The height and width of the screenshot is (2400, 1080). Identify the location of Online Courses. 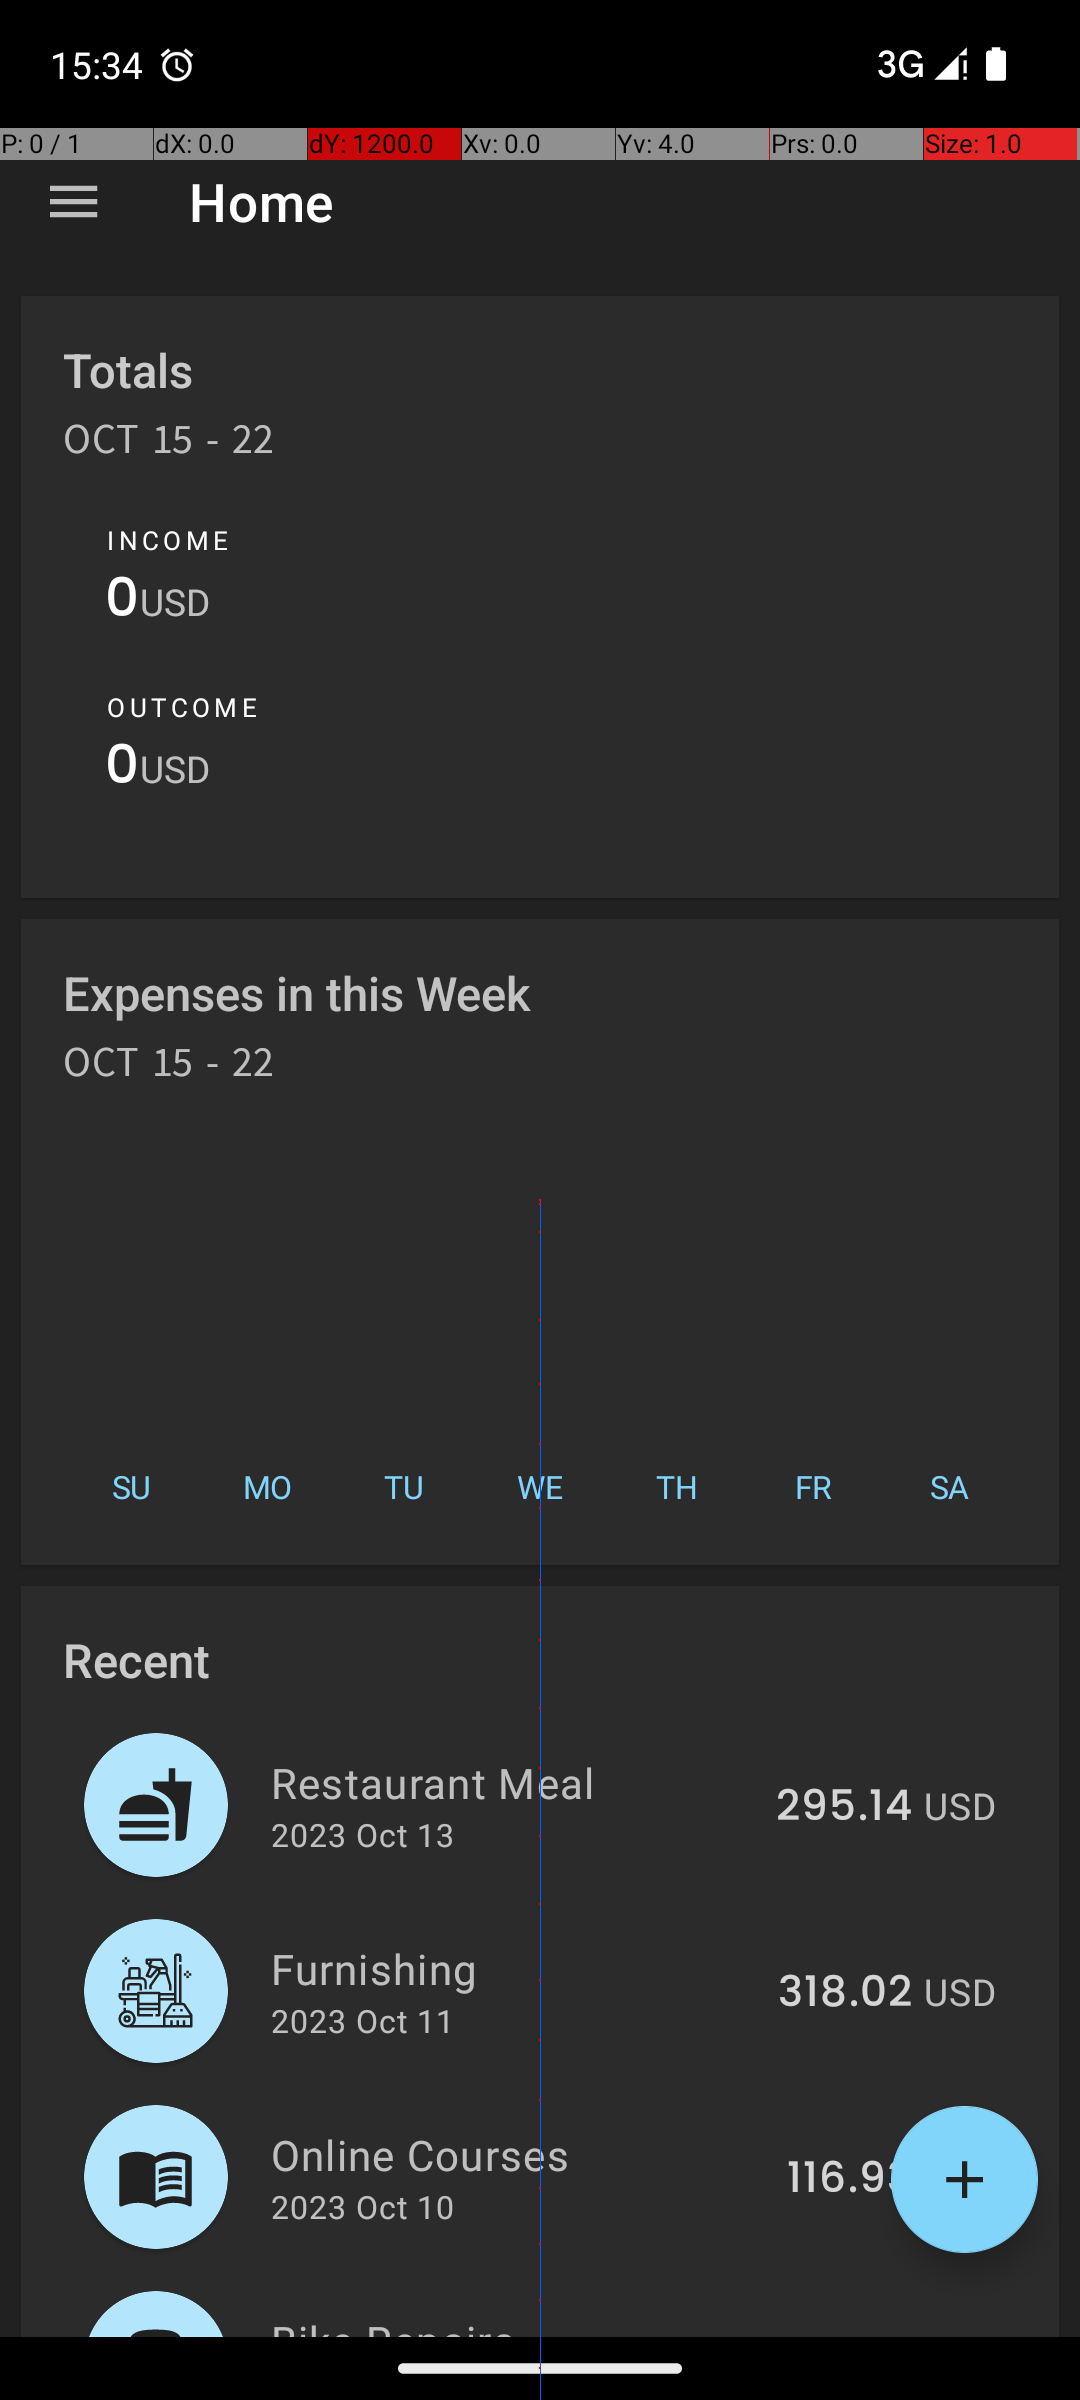
(518, 2154).